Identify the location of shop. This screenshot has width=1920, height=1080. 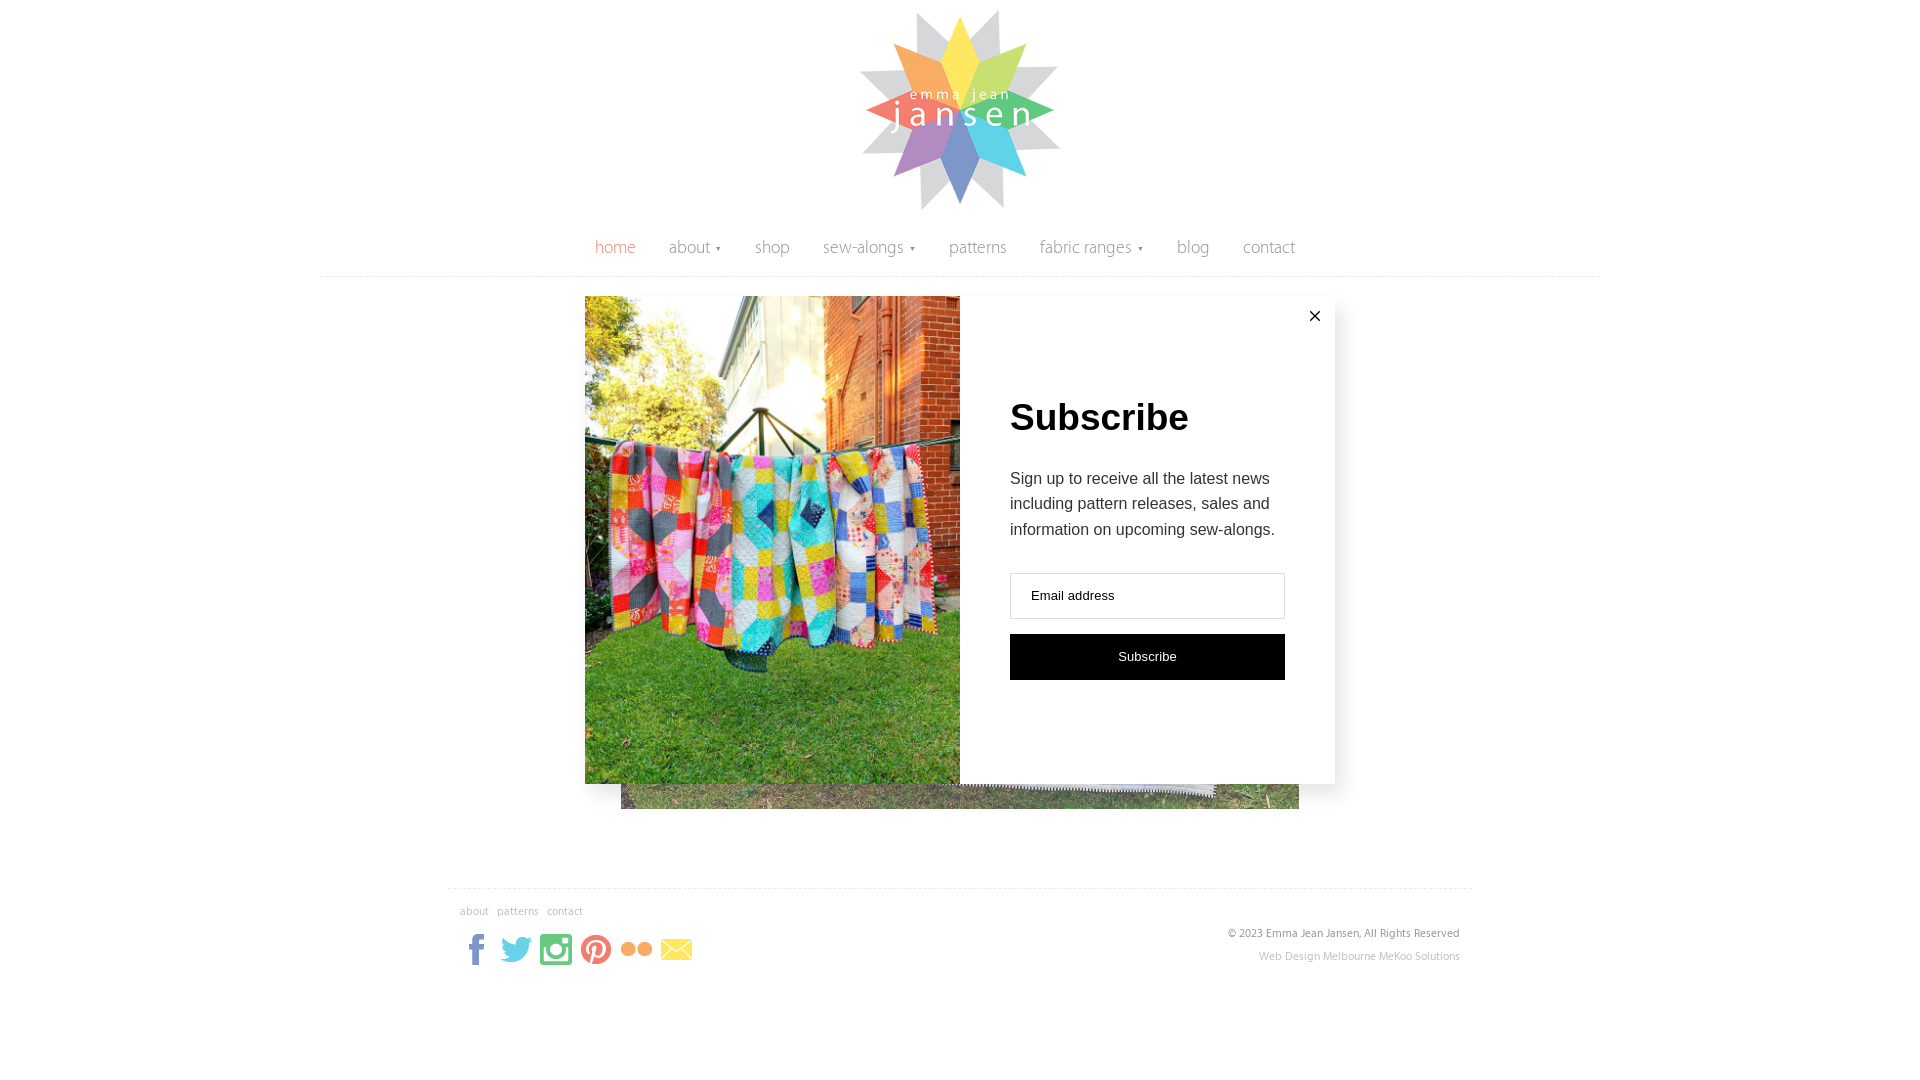
(772, 248).